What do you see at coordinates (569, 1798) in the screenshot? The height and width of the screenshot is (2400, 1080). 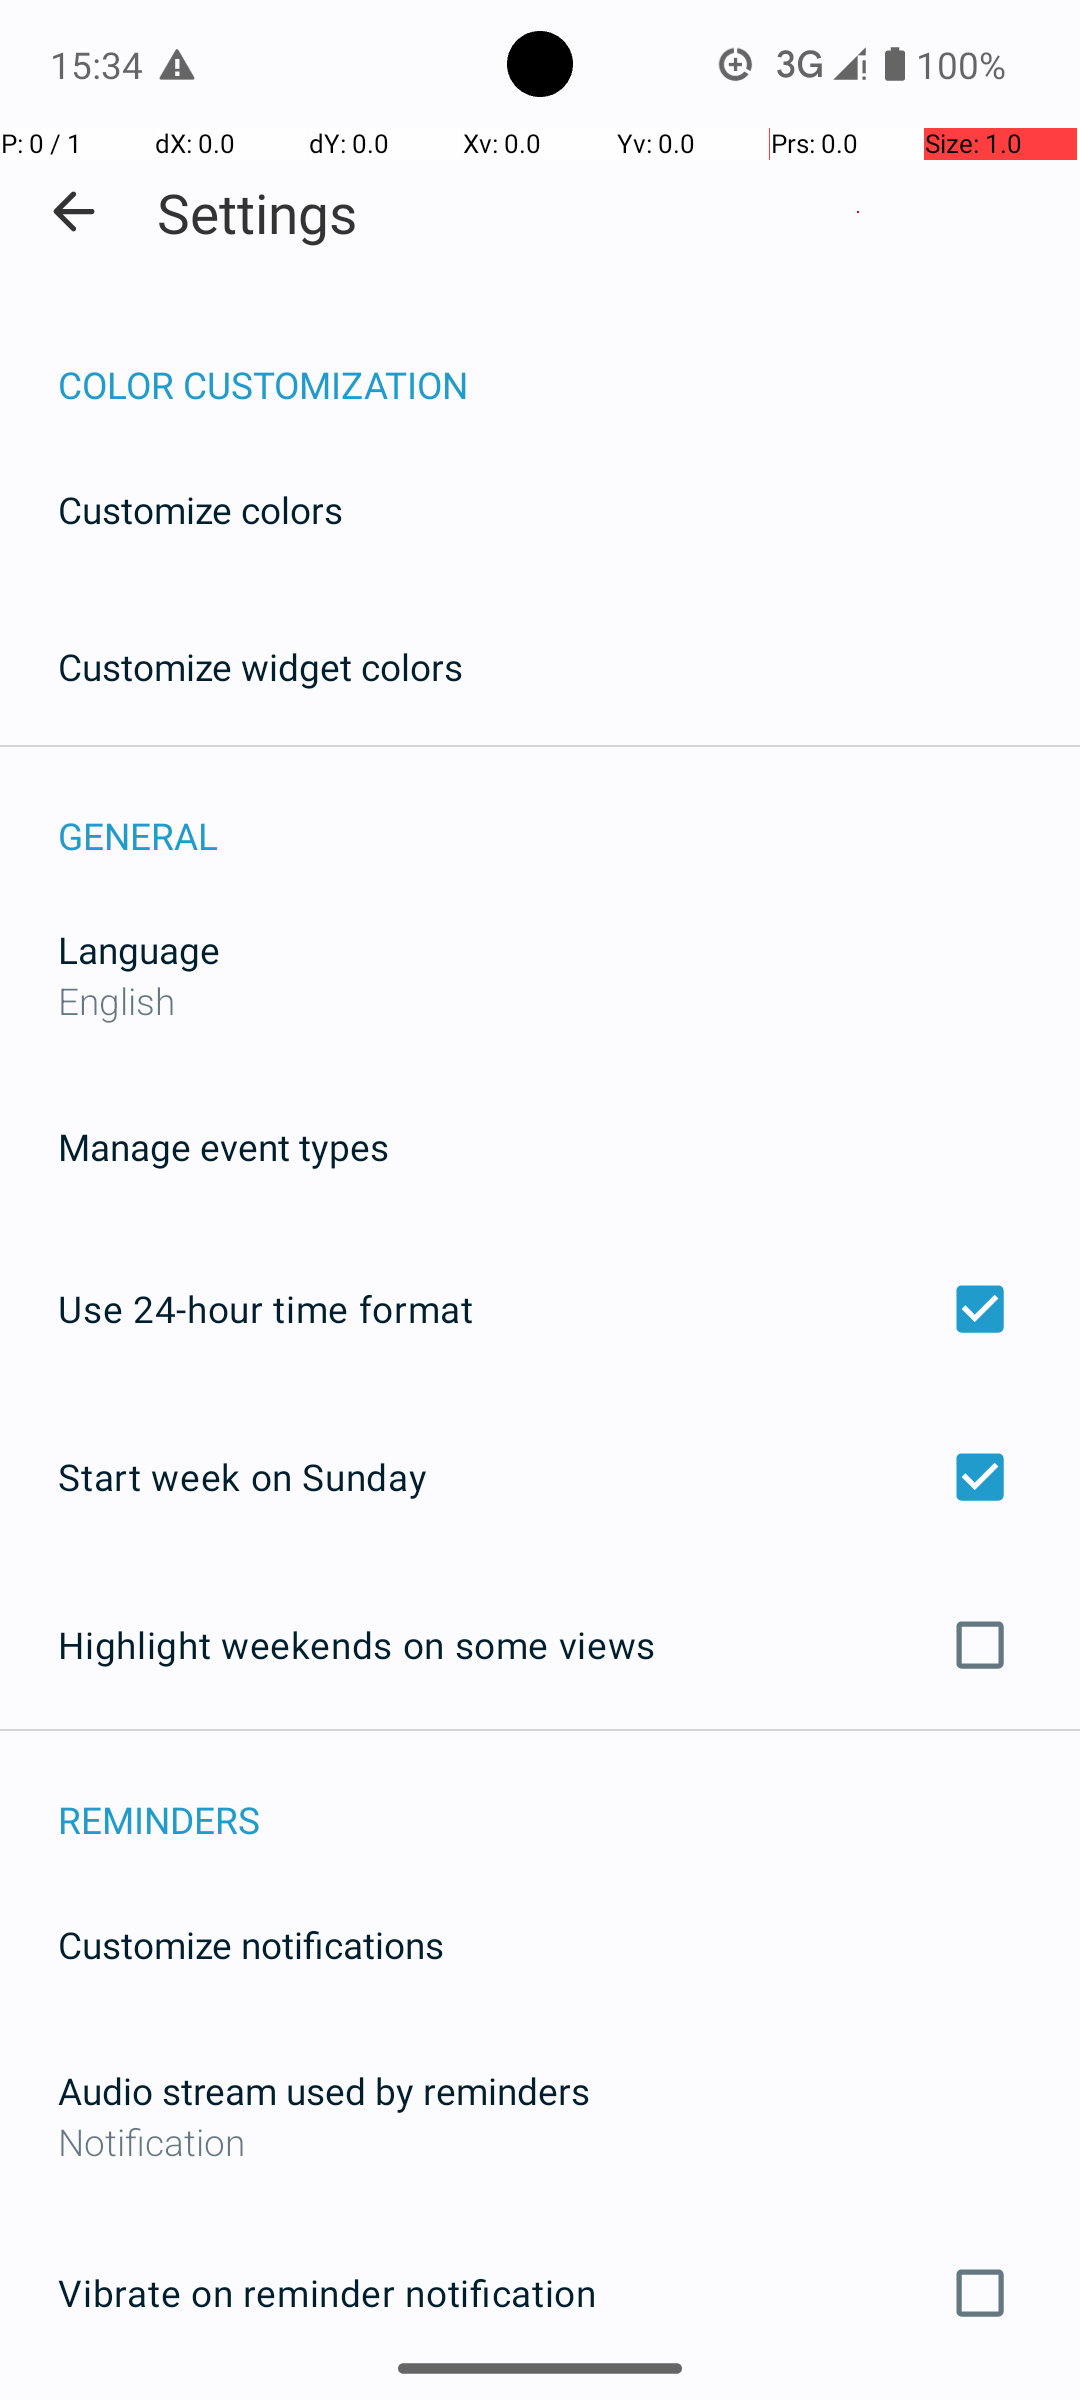 I see `REMINDERS` at bounding box center [569, 1798].